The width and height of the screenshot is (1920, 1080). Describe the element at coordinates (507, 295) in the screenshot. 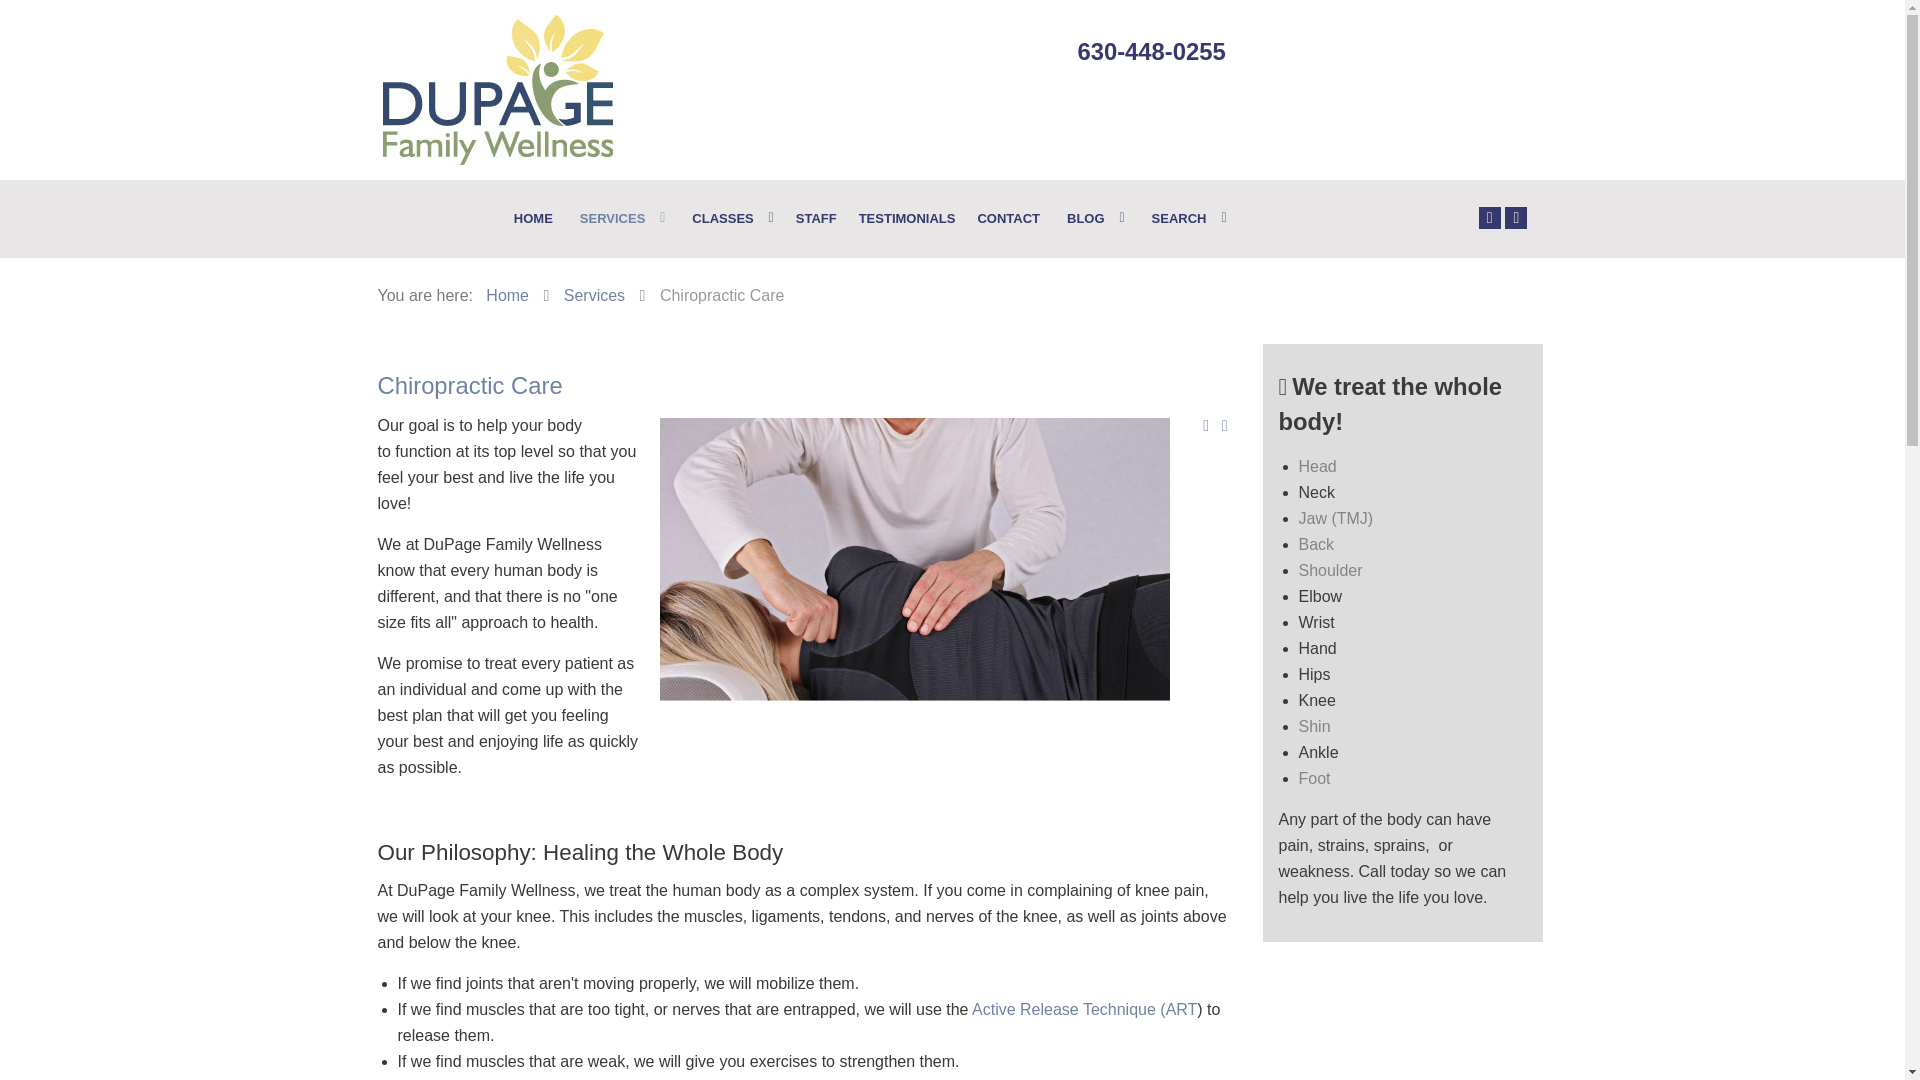

I see `Home` at that location.